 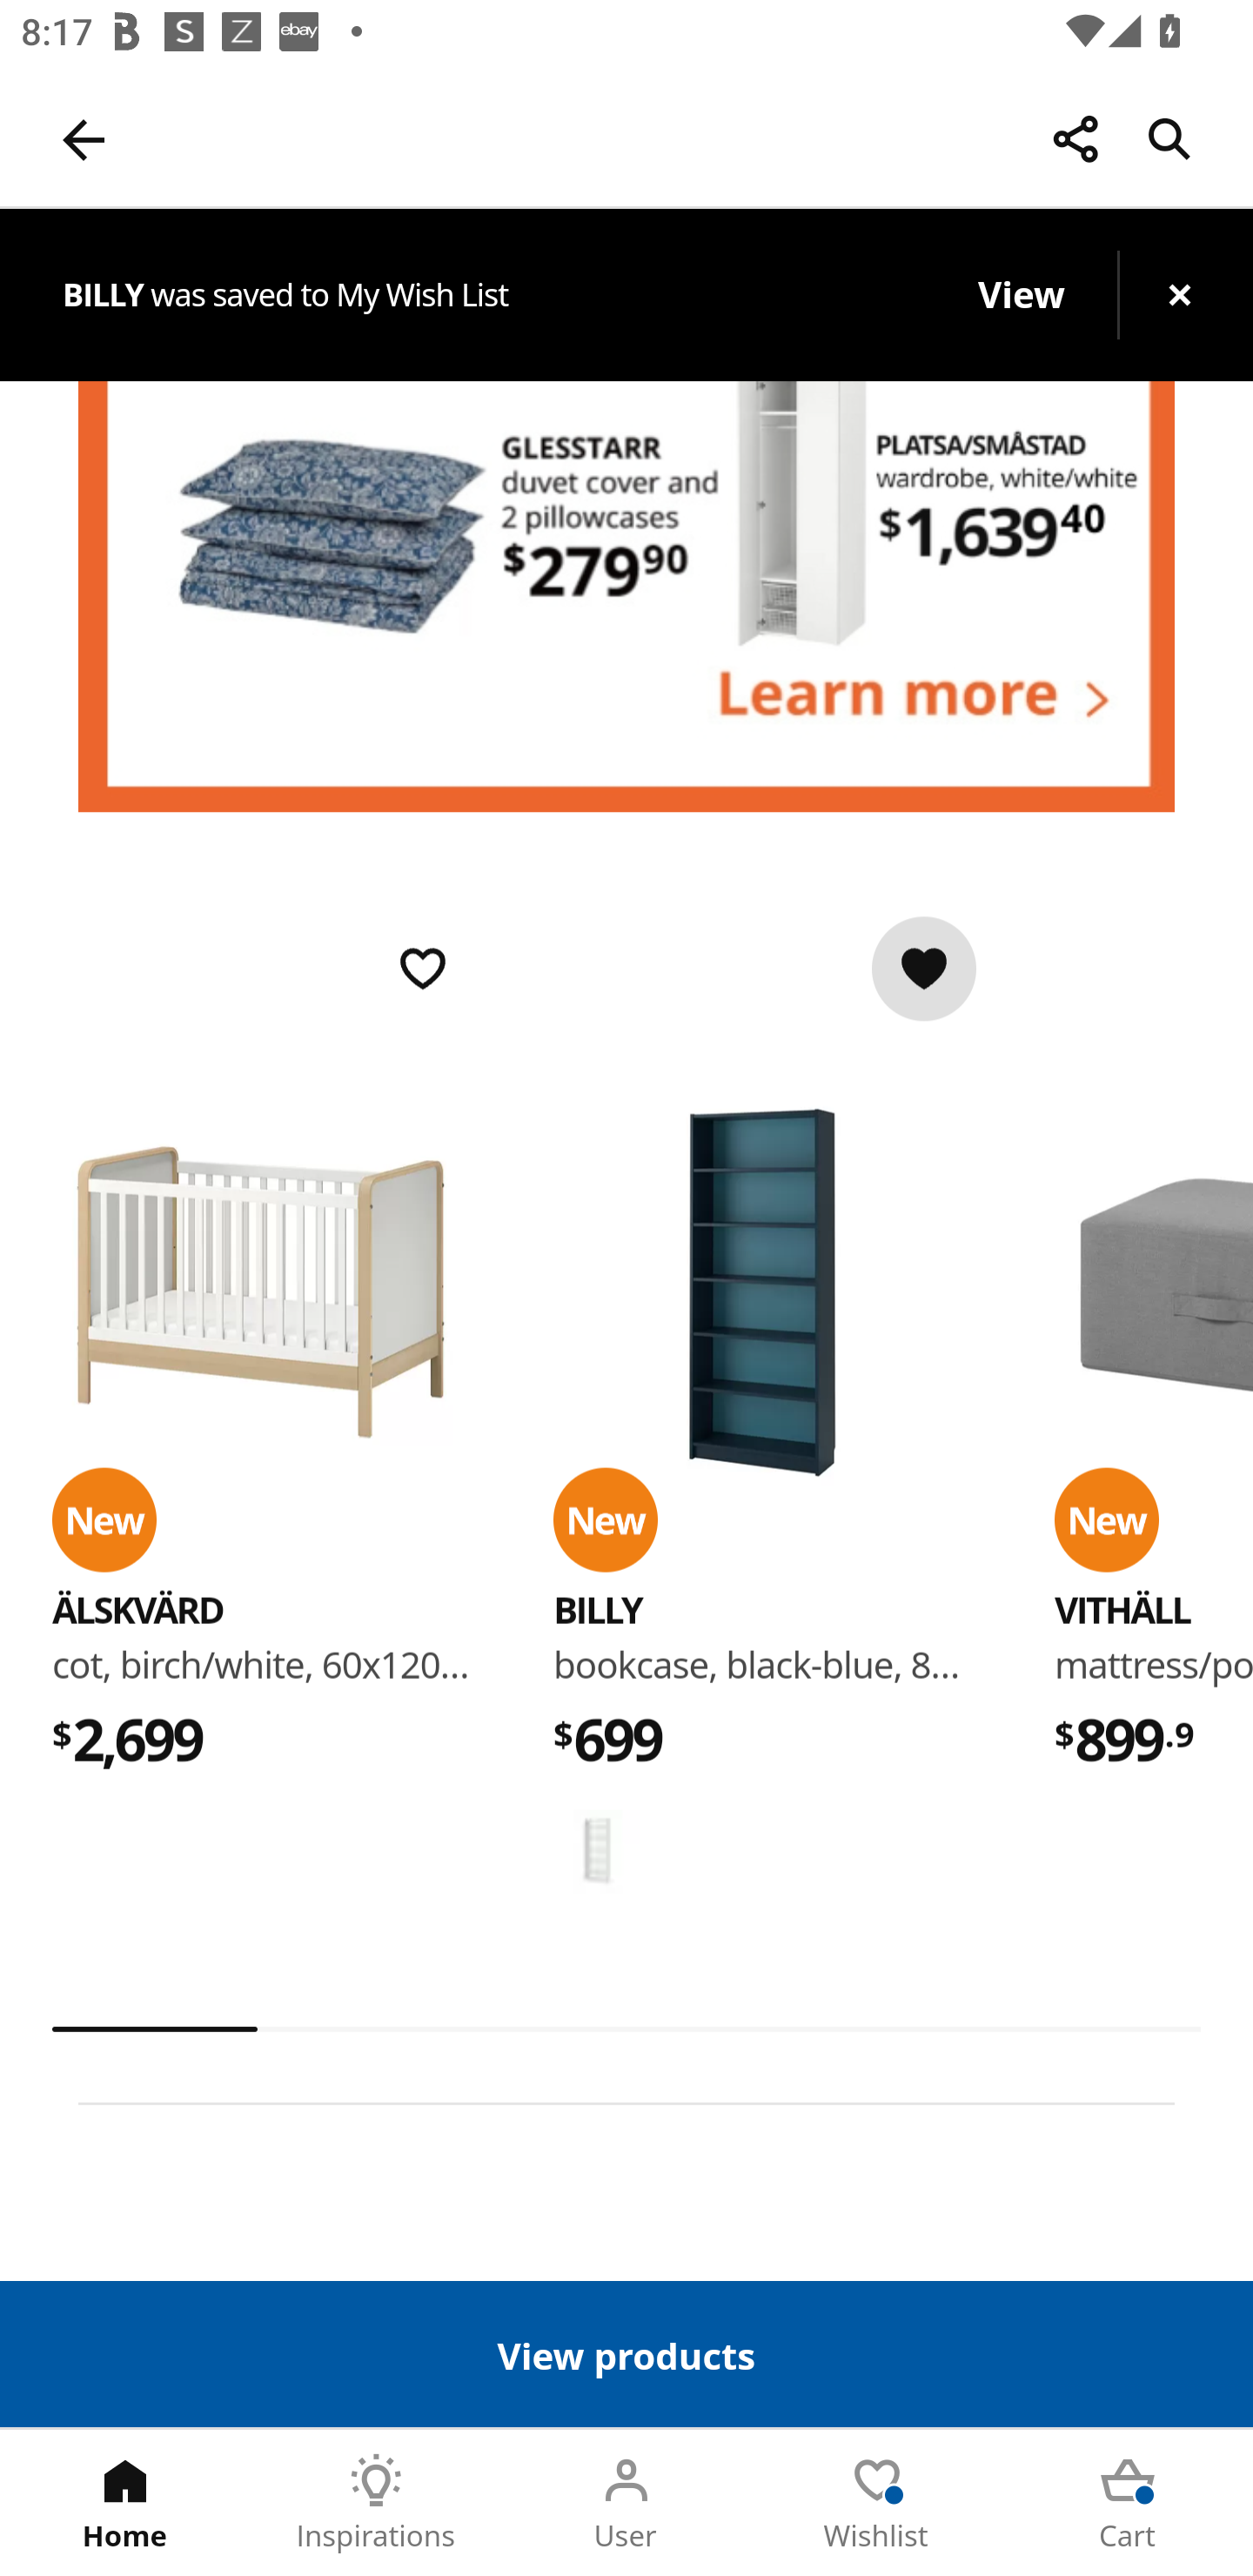 What do you see at coordinates (877, 2503) in the screenshot?
I see `Wishlist
Tab 4 of 5` at bounding box center [877, 2503].